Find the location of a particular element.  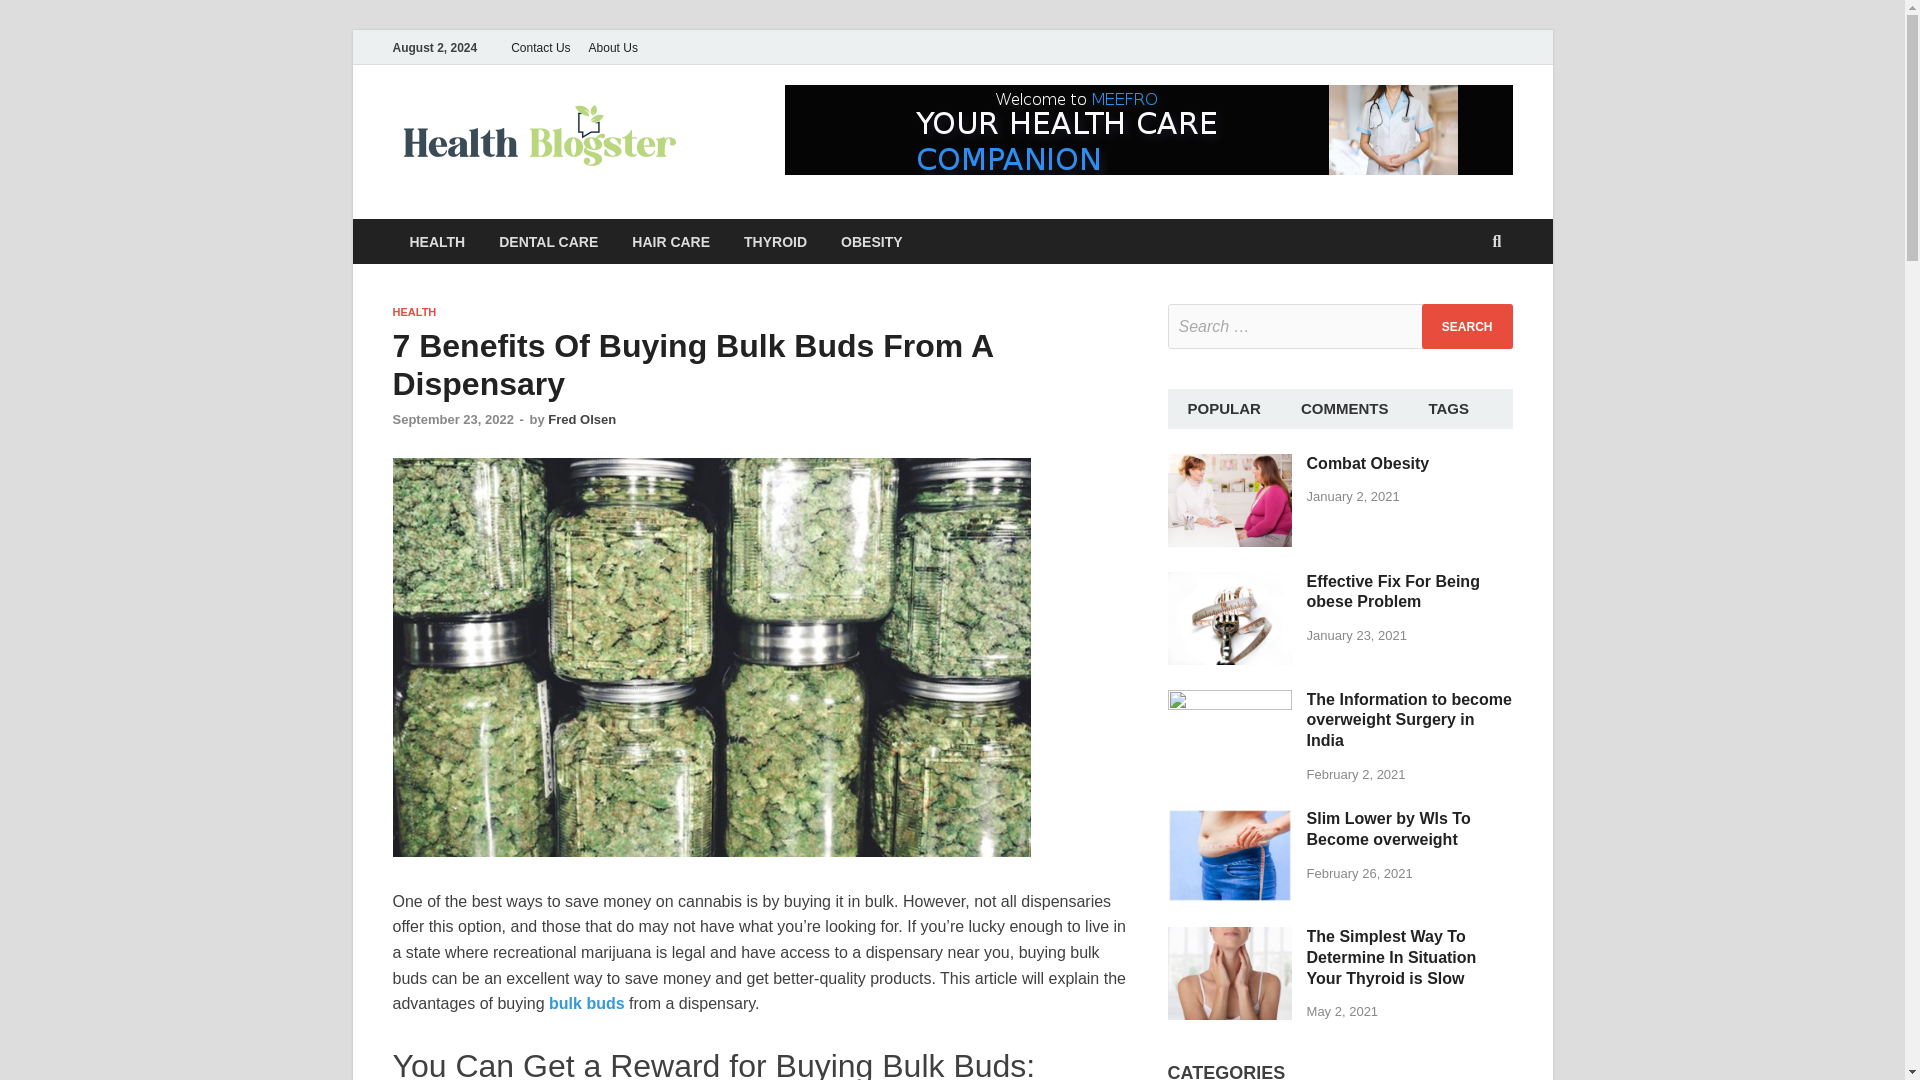

September 23, 2022 is located at coordinates (452, 418).